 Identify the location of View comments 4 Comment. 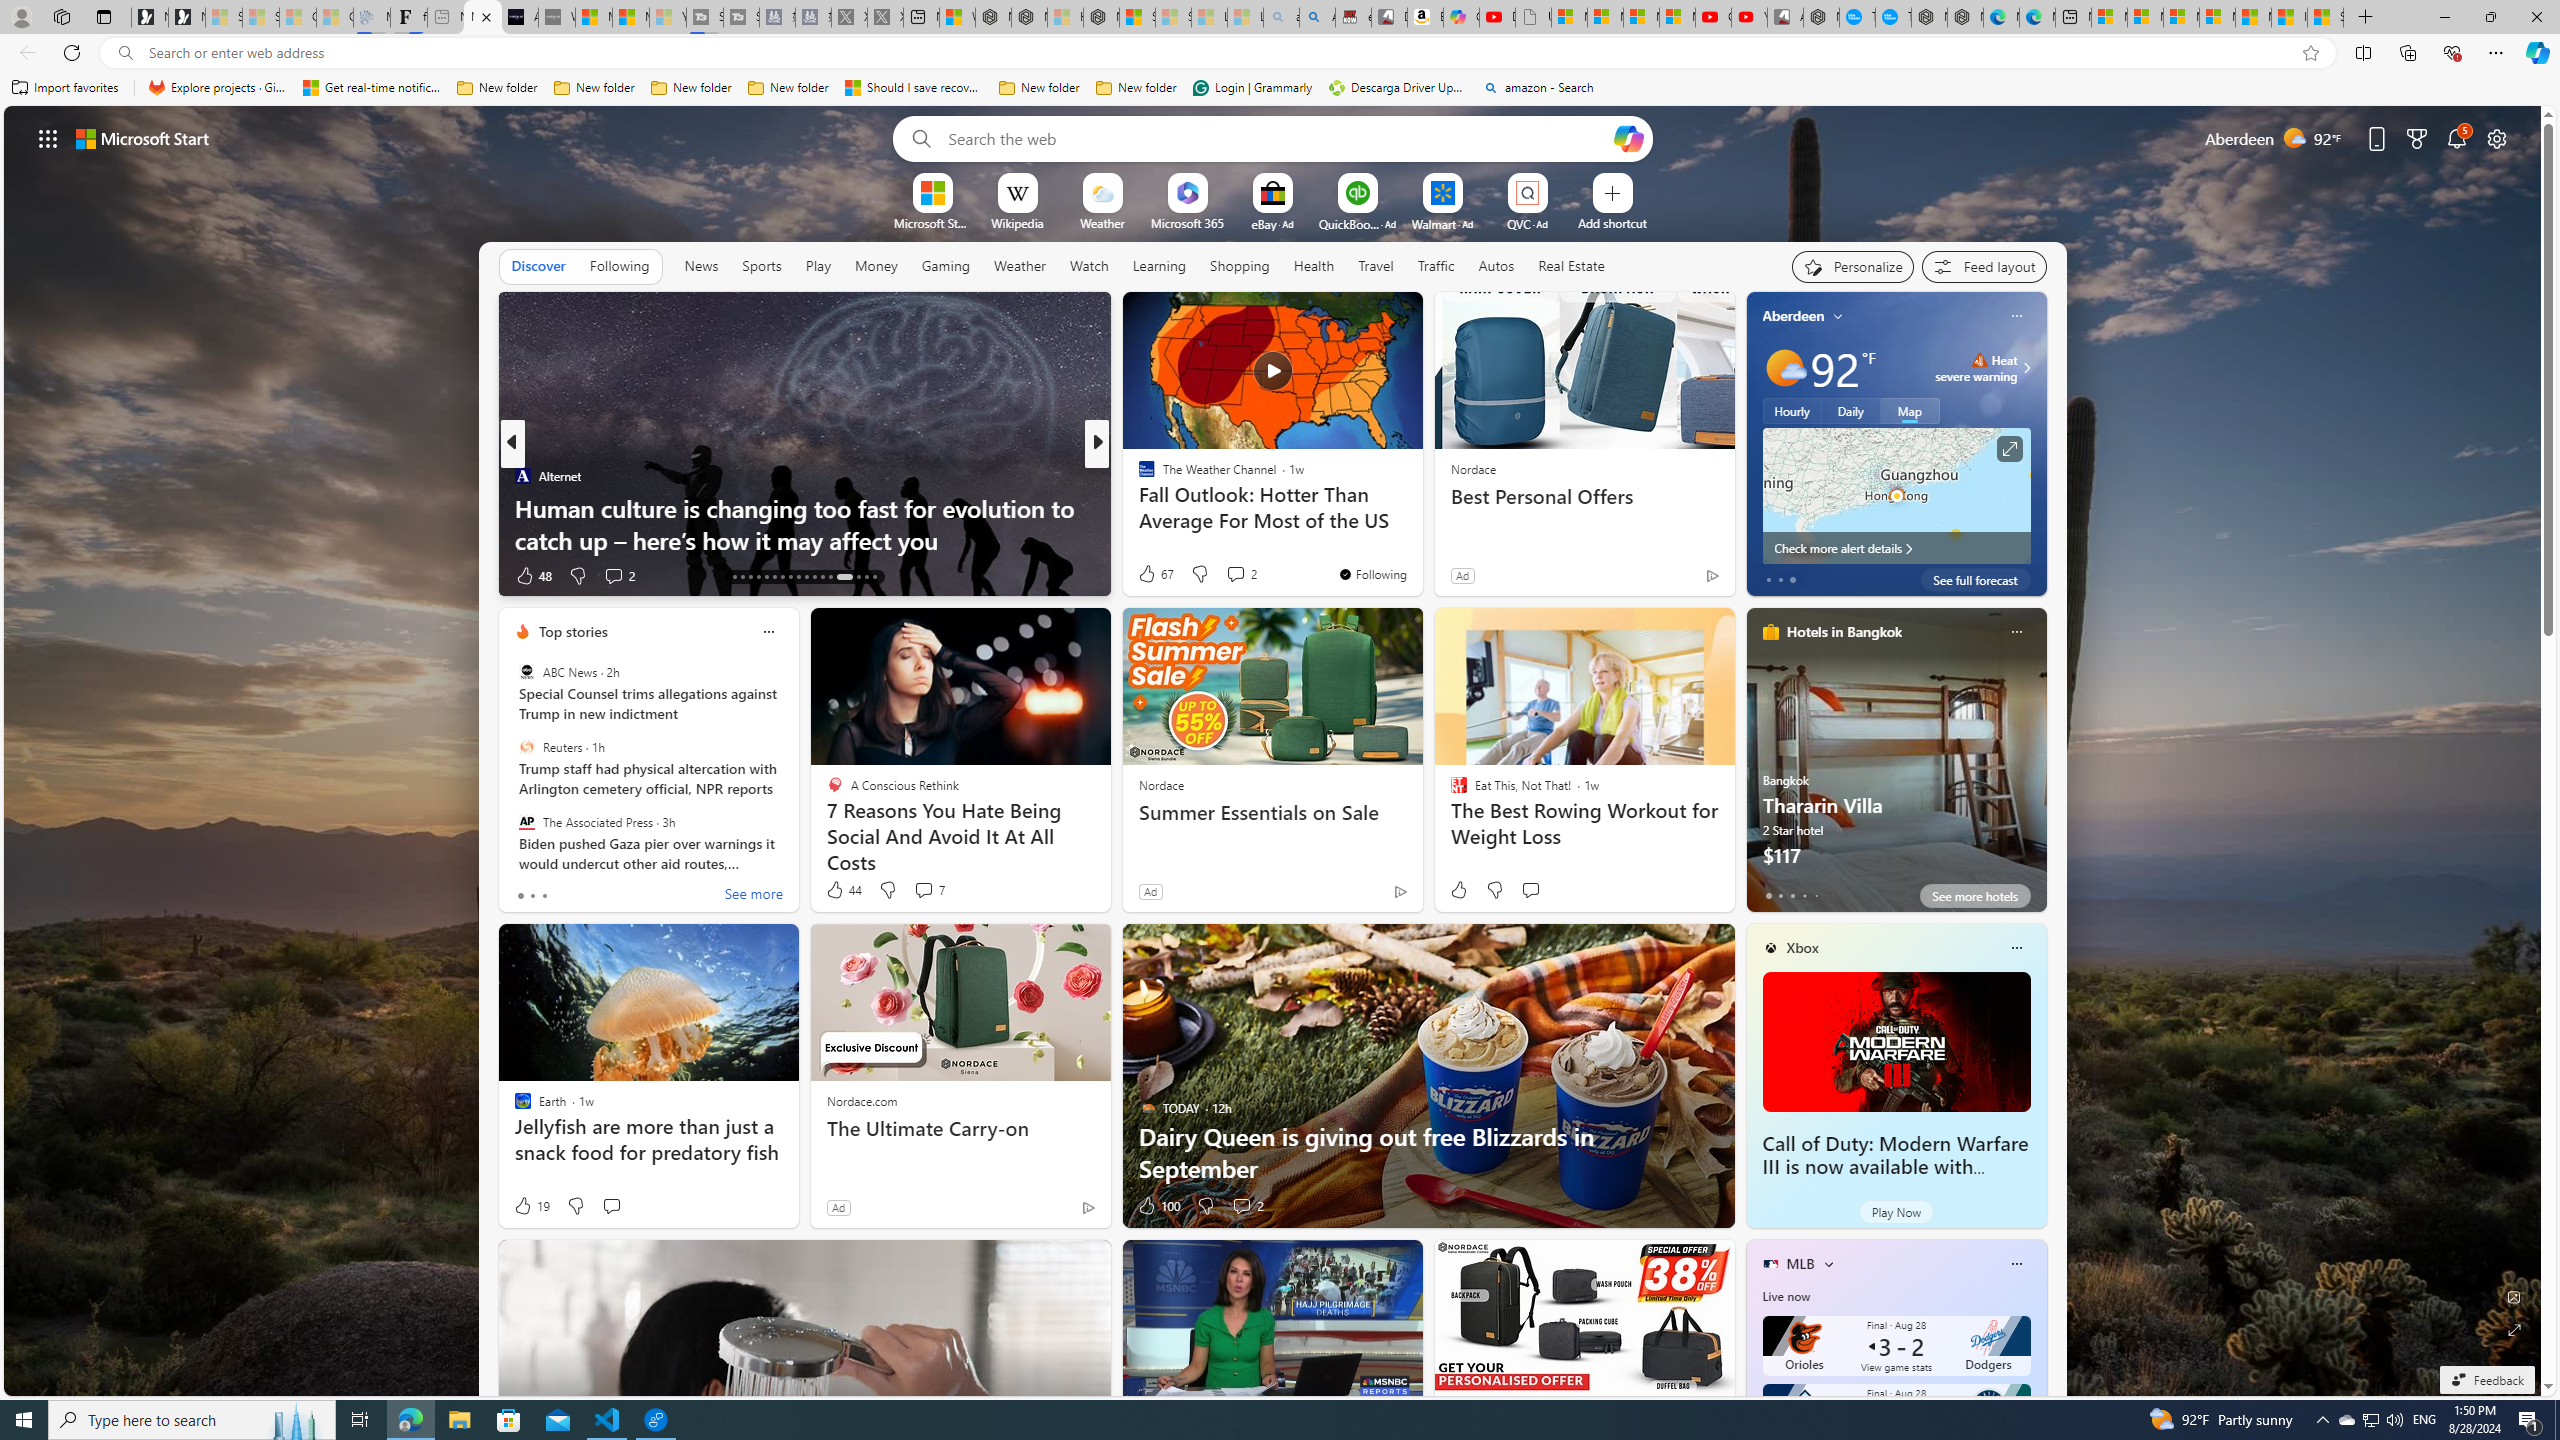
(1234, 576).